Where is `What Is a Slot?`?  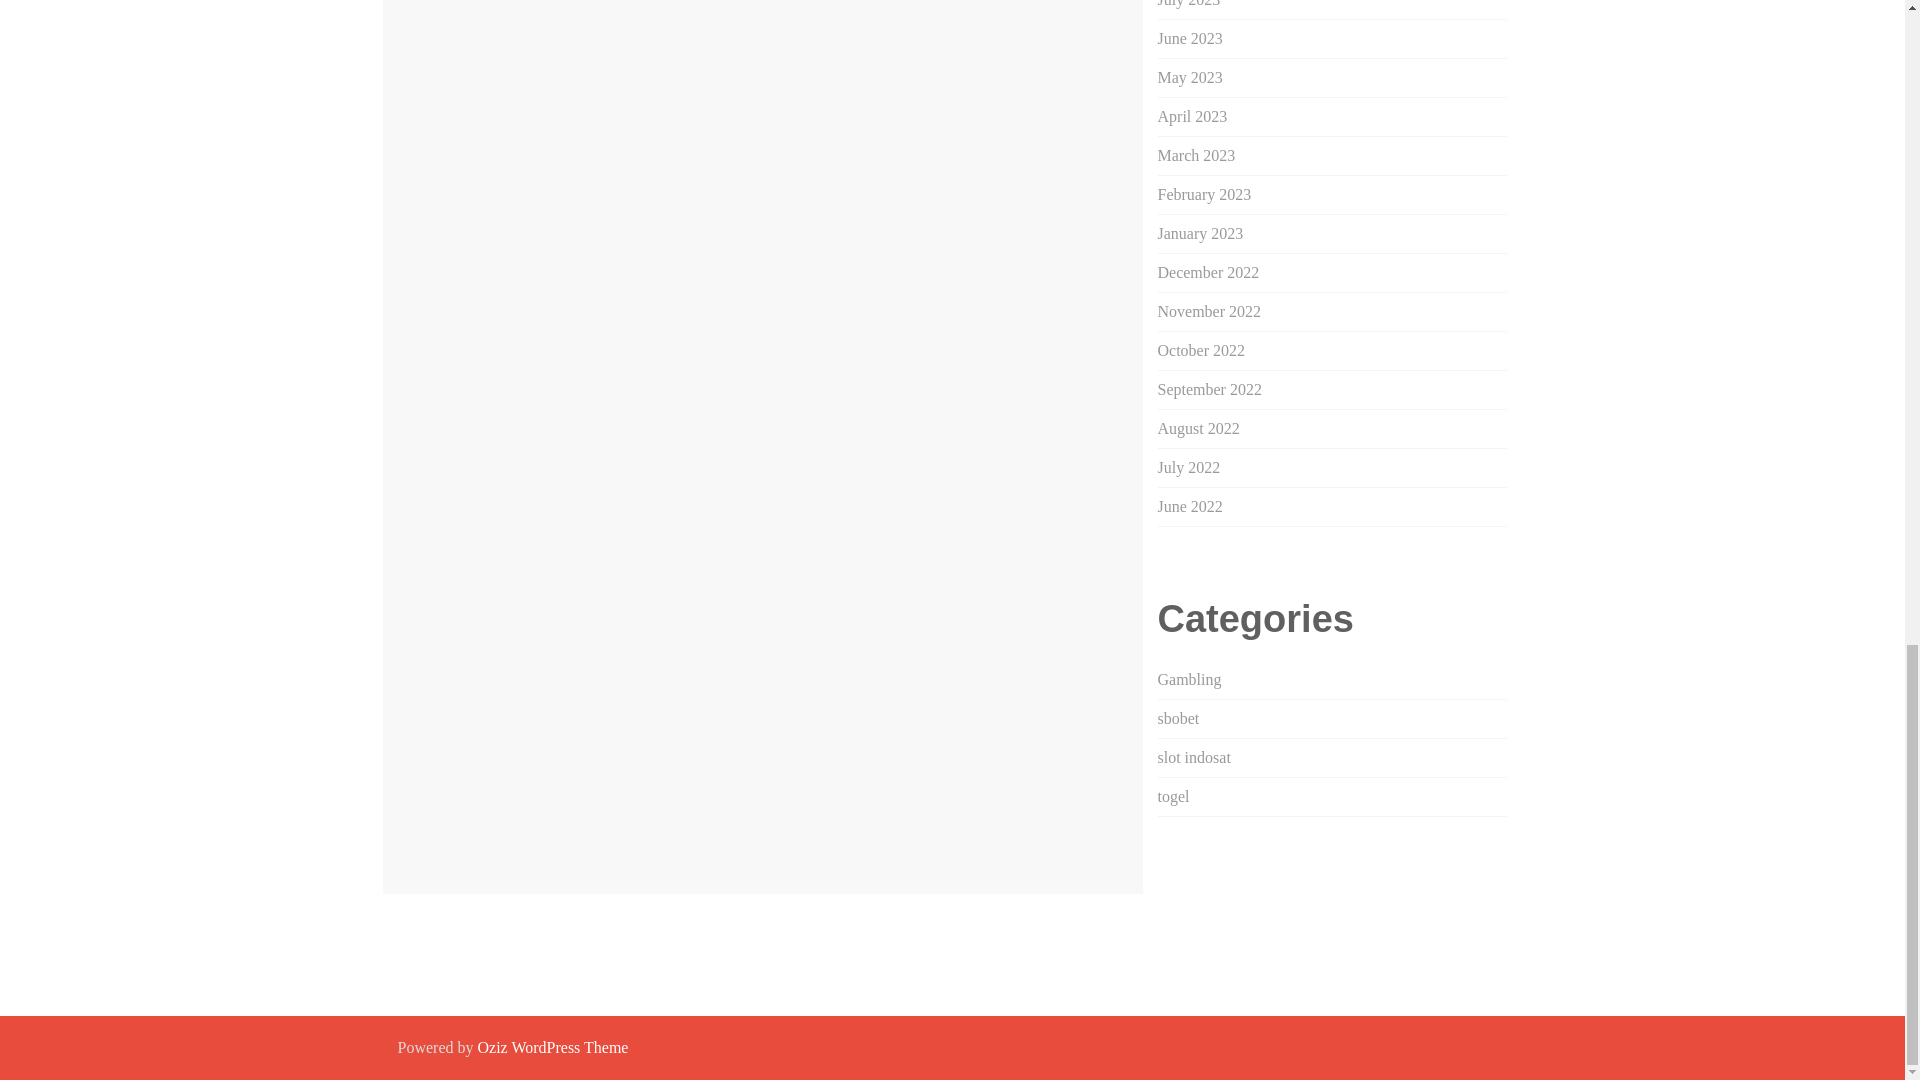
What Is a Slot? is located at coordinates (446, 857).